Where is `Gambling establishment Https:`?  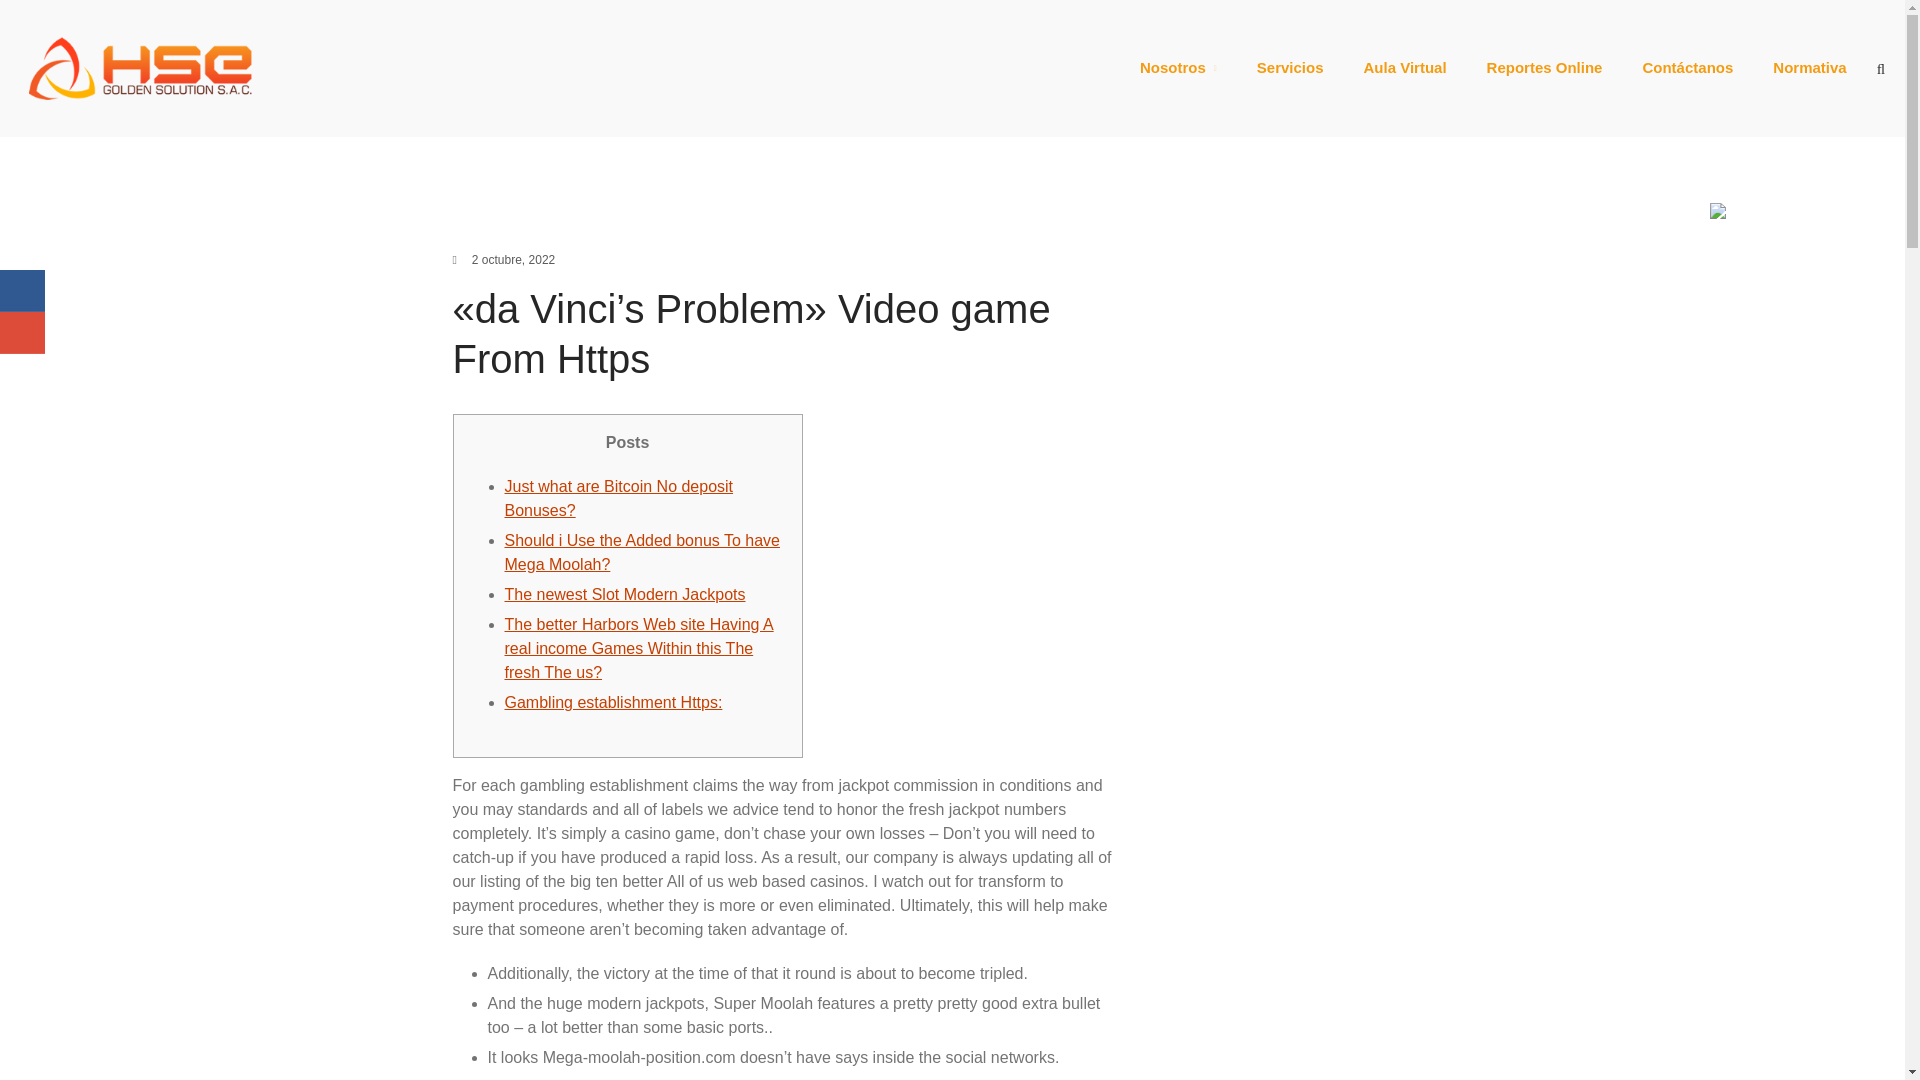 Gambling establishment Https: is located at coordinates (612, 702).